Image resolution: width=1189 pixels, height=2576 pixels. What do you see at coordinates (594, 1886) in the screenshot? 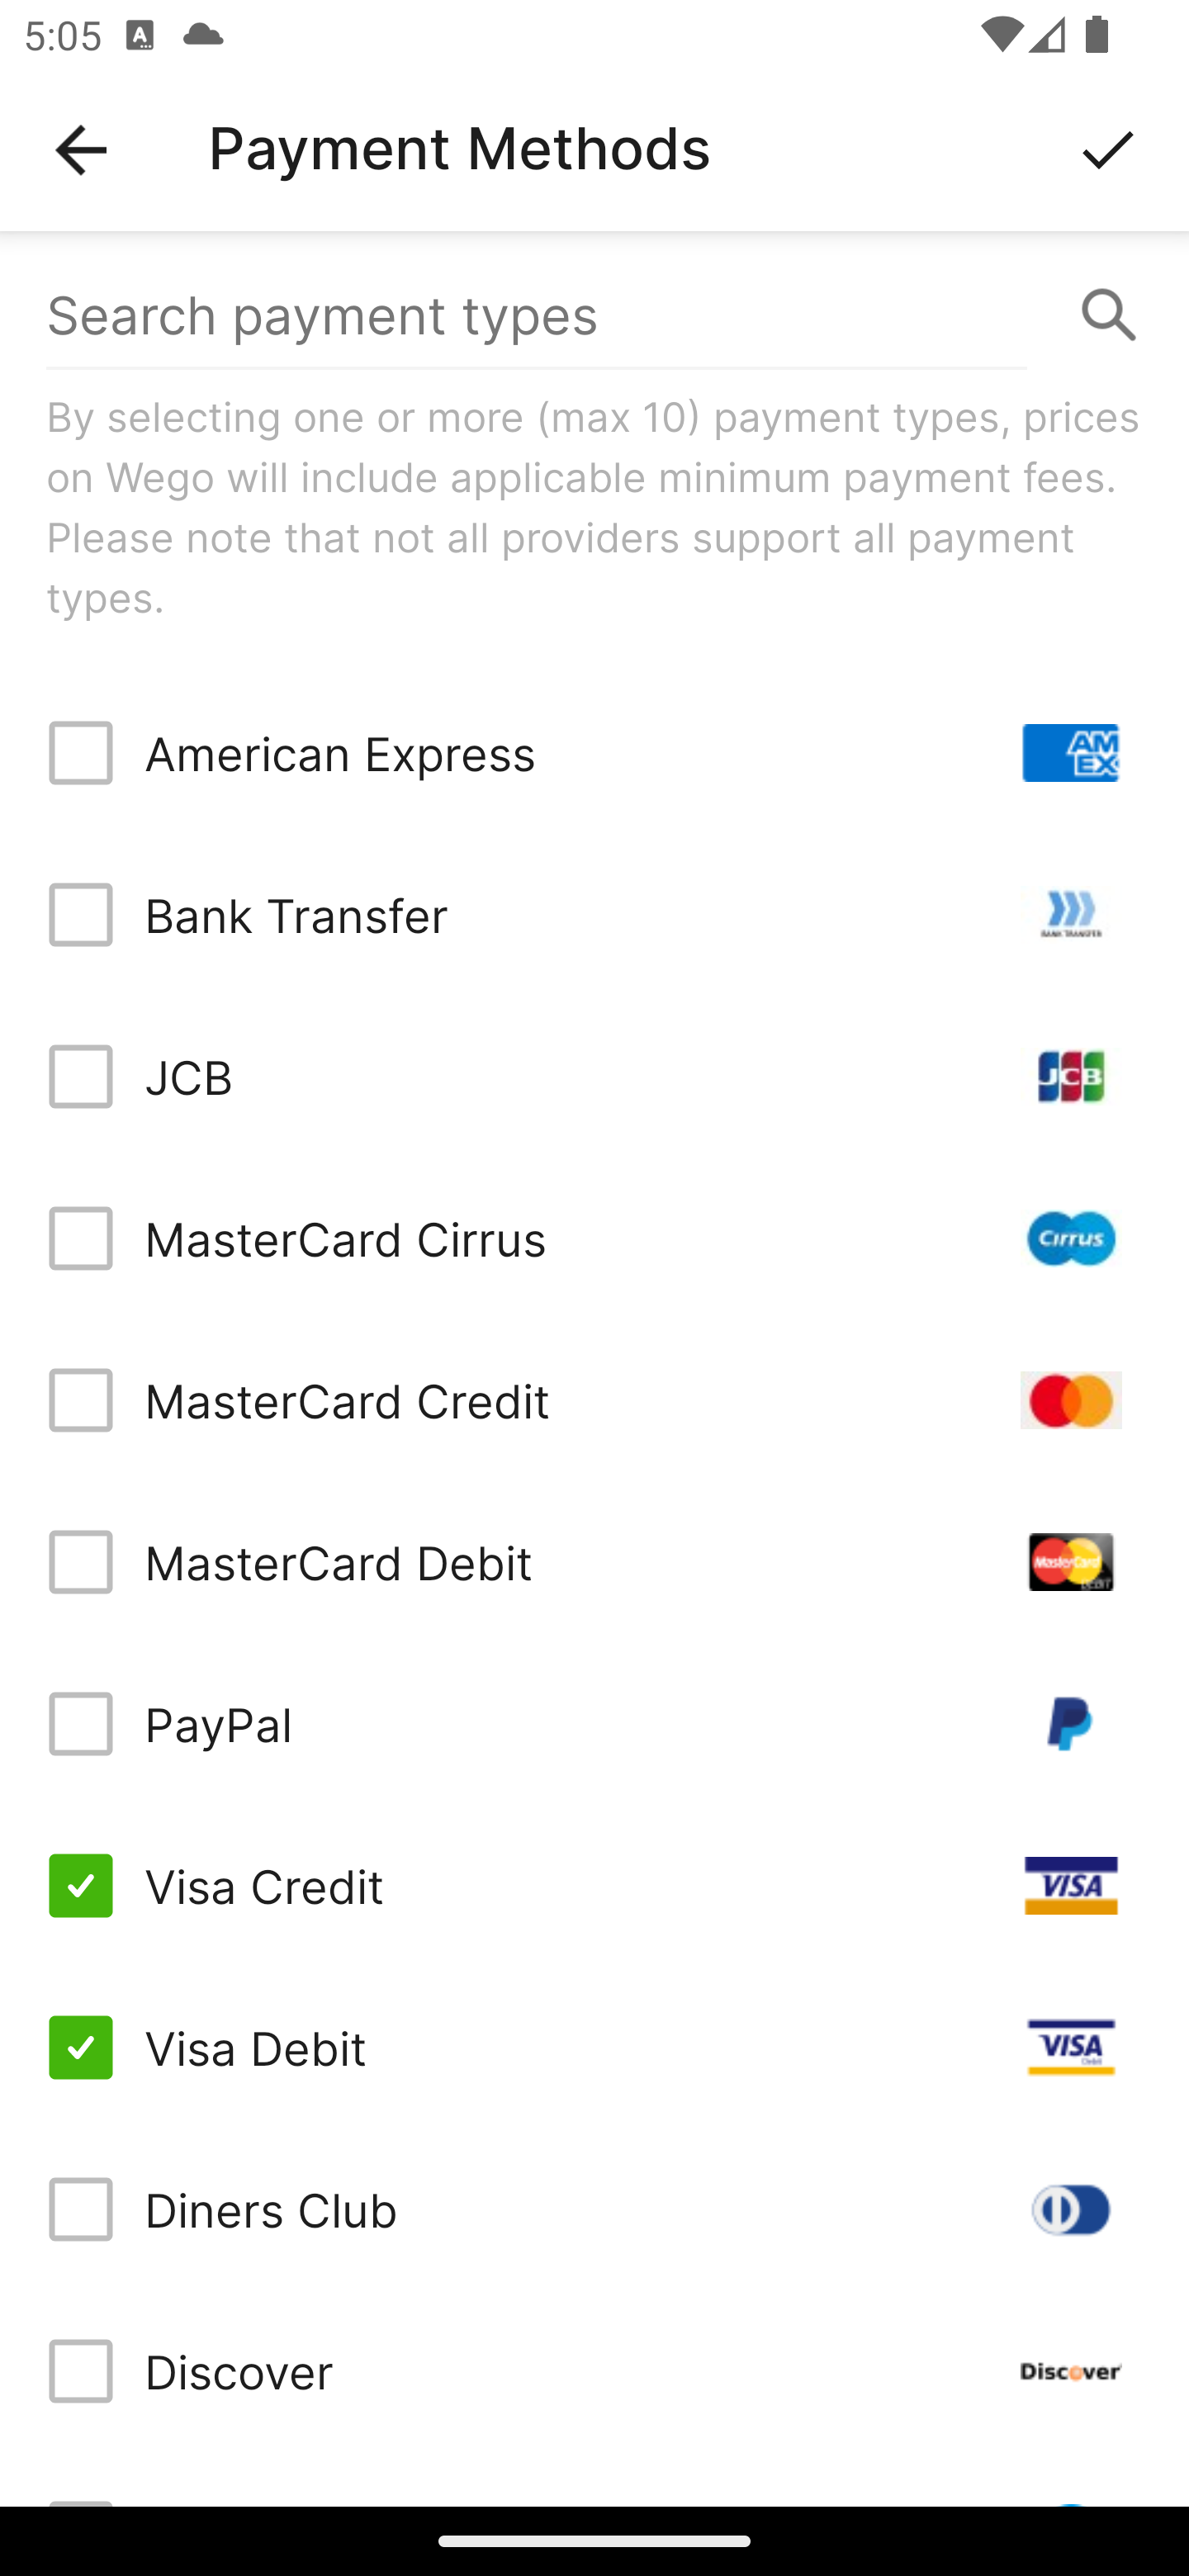
I see `Visa Credit` at bounding box center [594, 1886].